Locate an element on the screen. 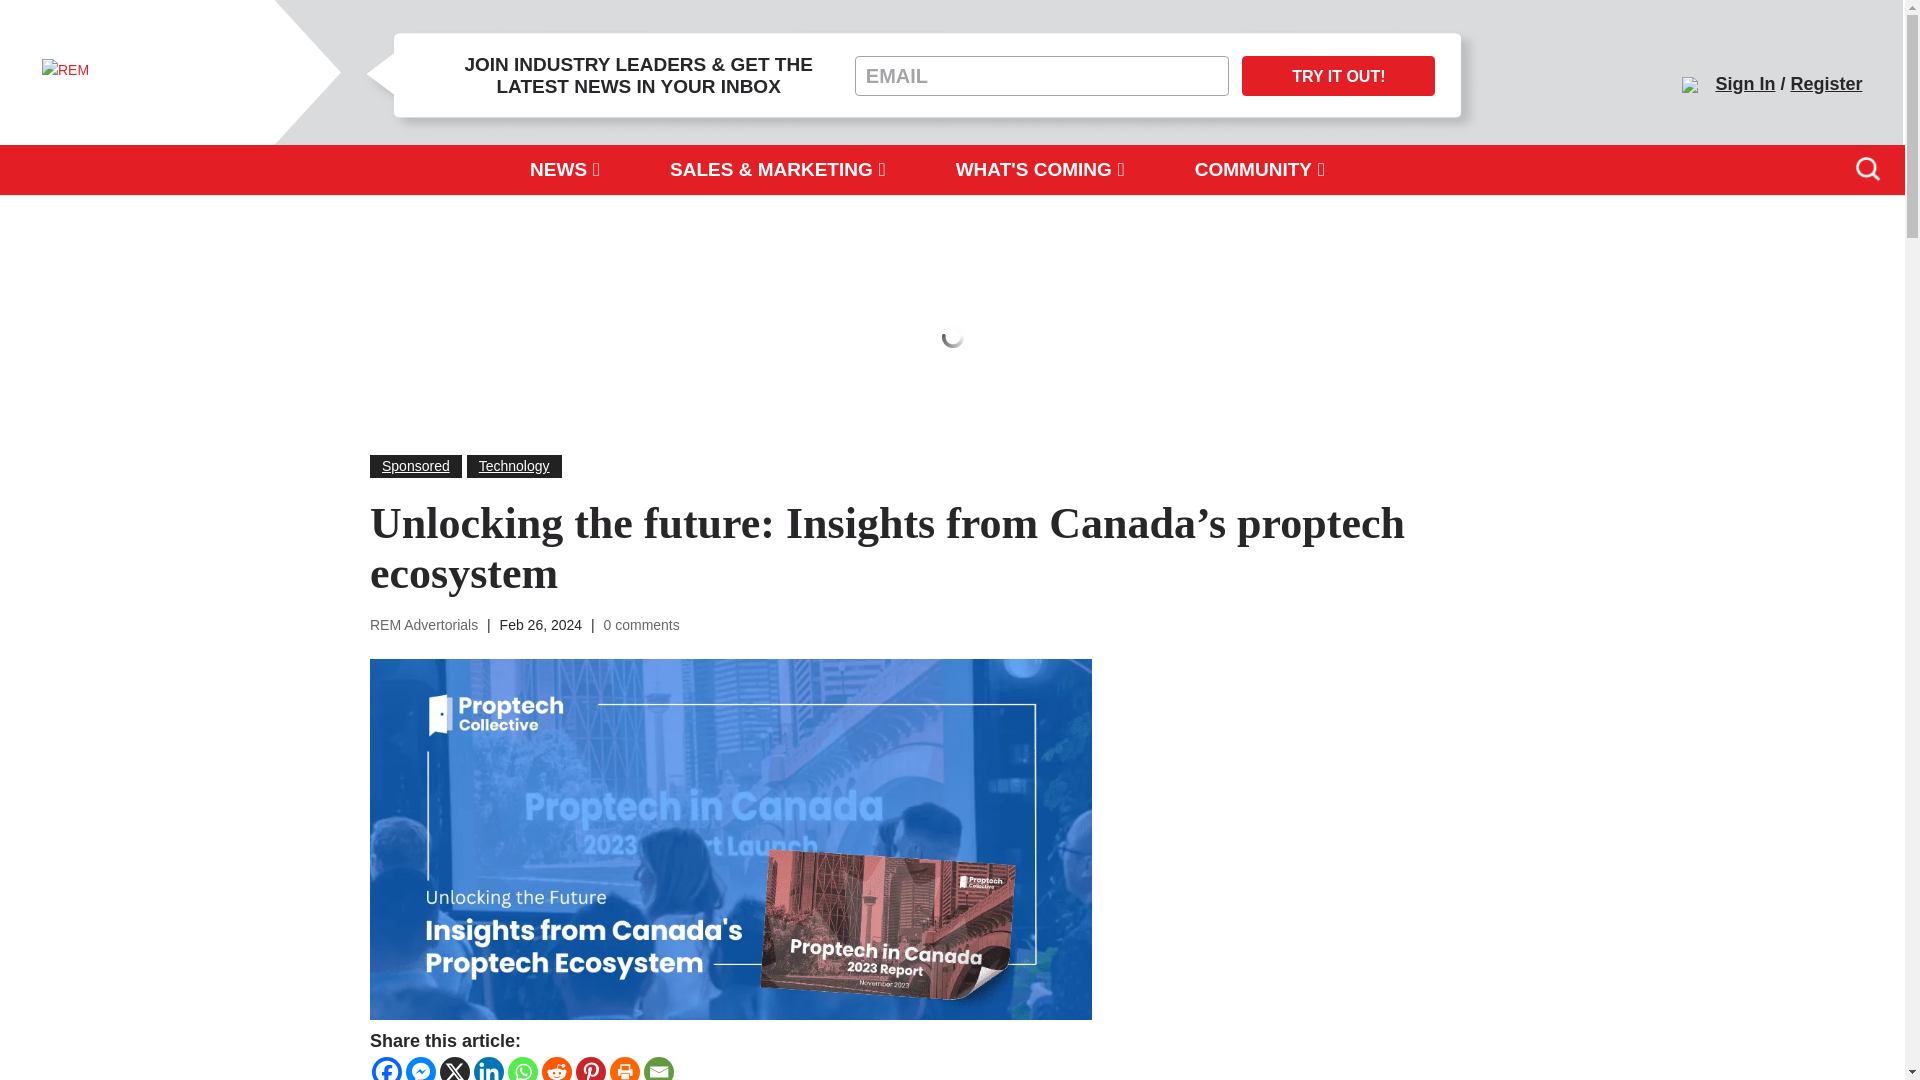 The height and width of the screenshot is (1080, 1920). X is located at coordinates (454, 1068).